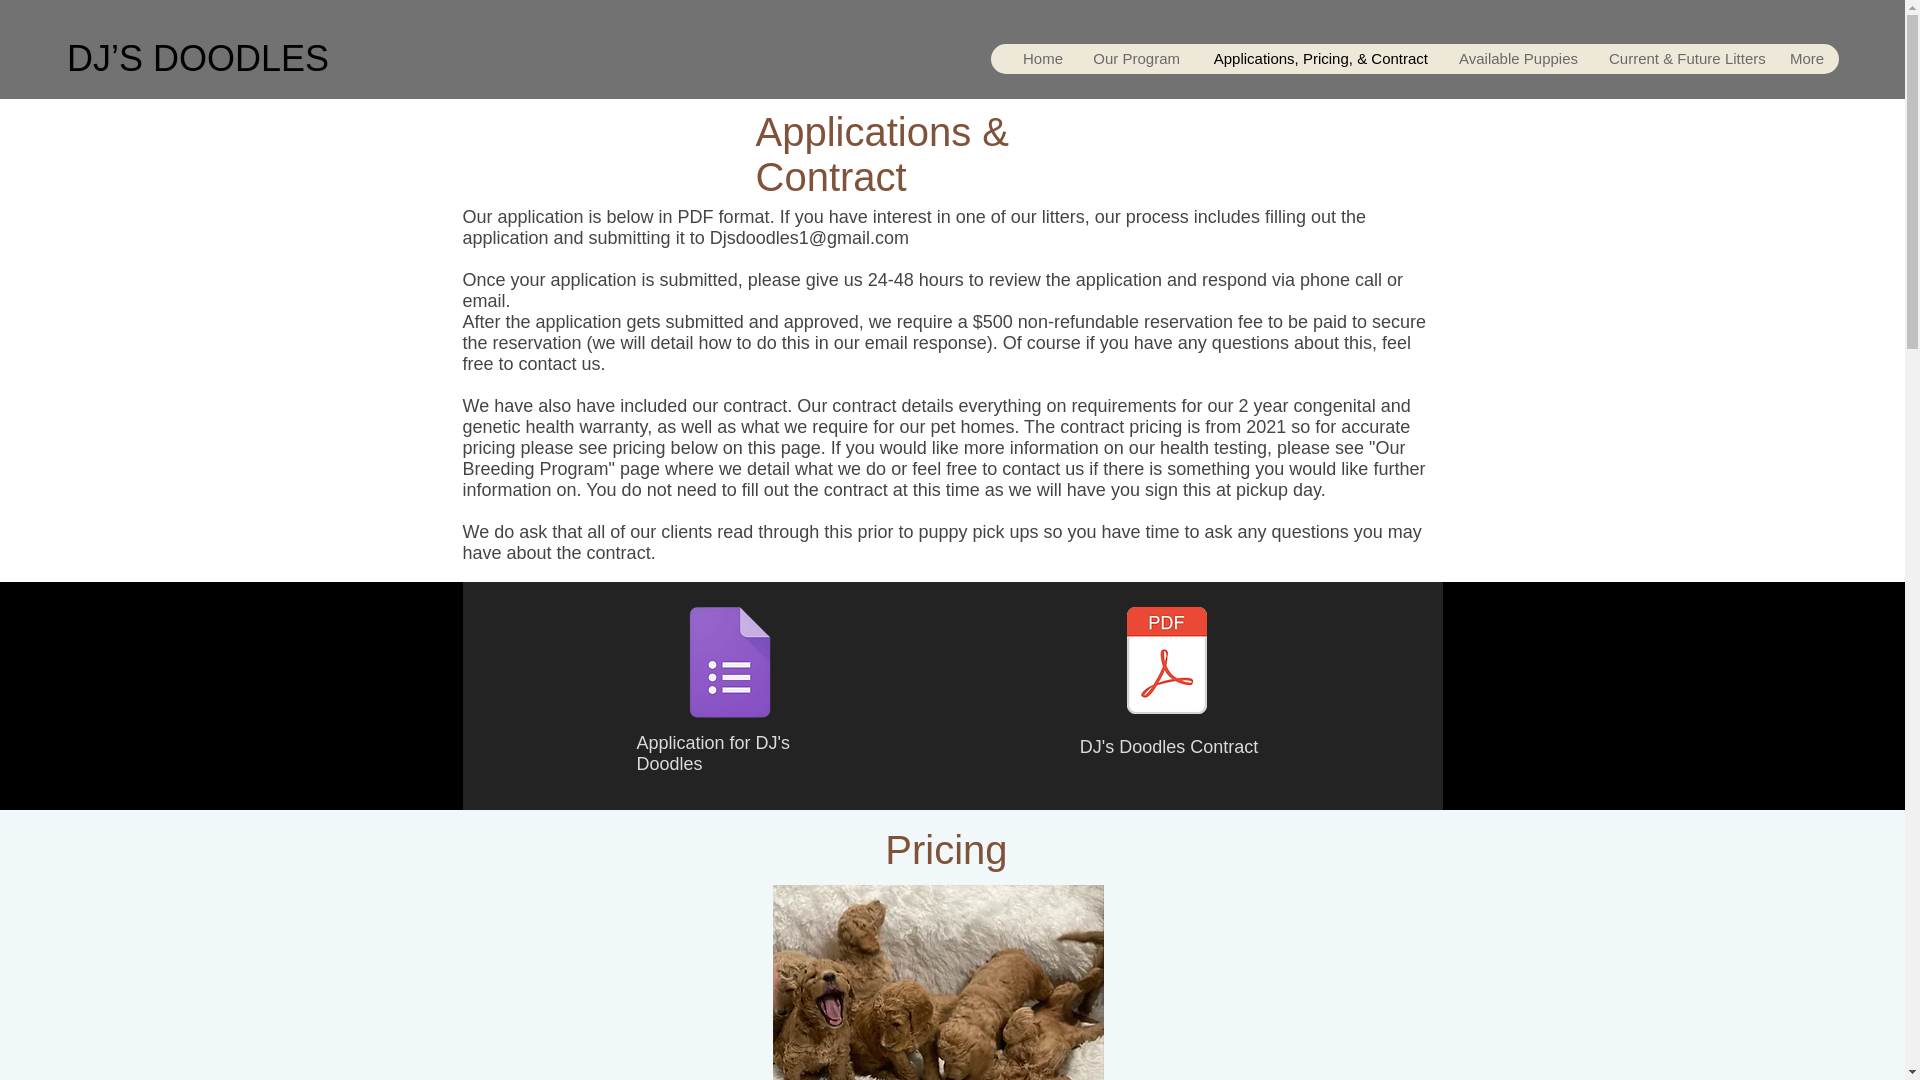 The height and width of the screenshot is (1080, 1920). What do you see at coordinates (1518, 59) in the screenshot?
I see `Available Puppies` at bounding box center [1518, 59].